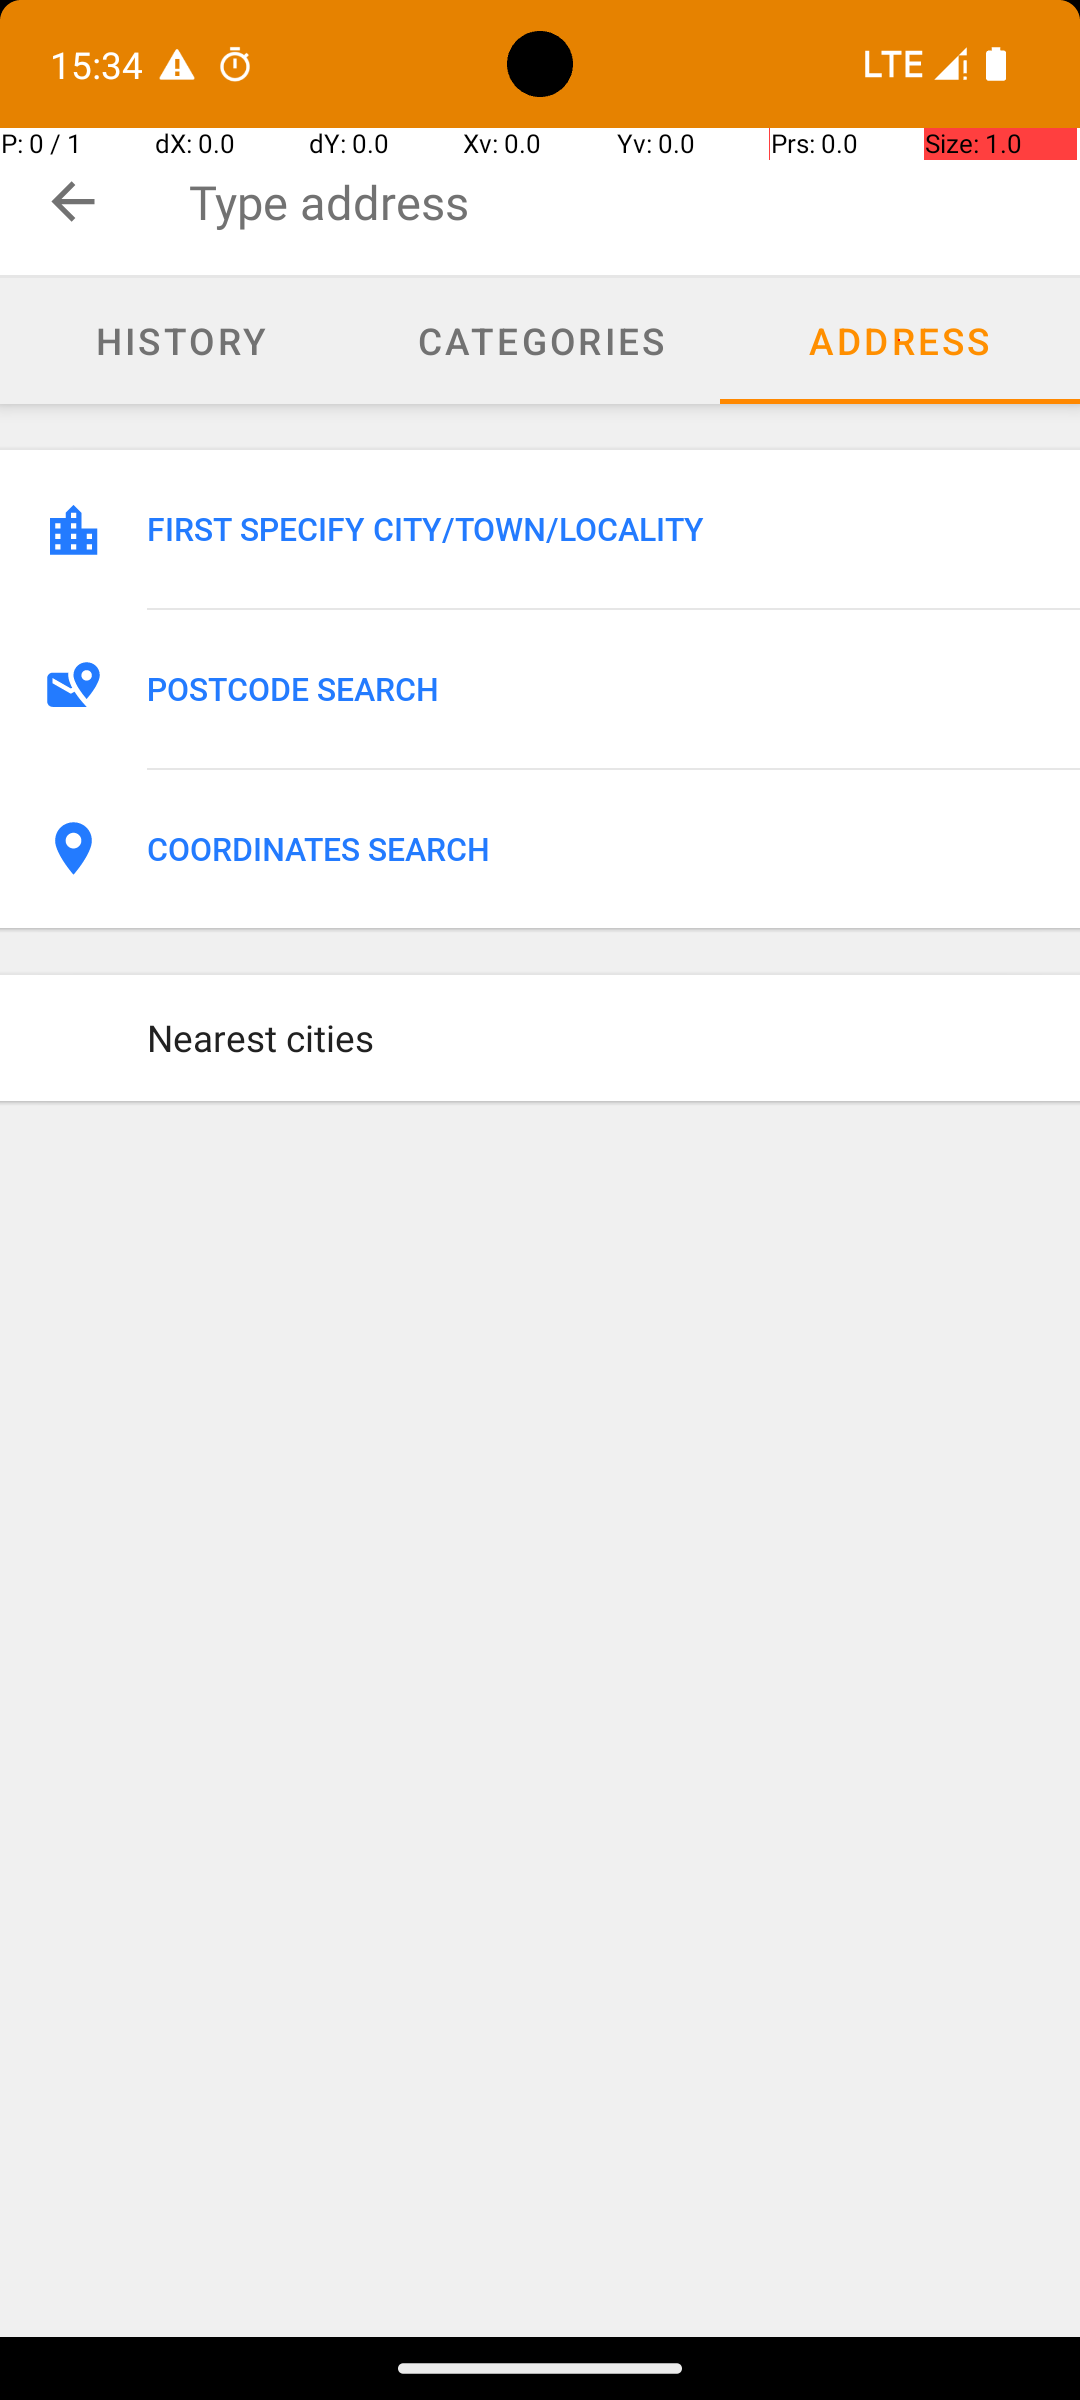  I want to click on History, so click(180, 341).